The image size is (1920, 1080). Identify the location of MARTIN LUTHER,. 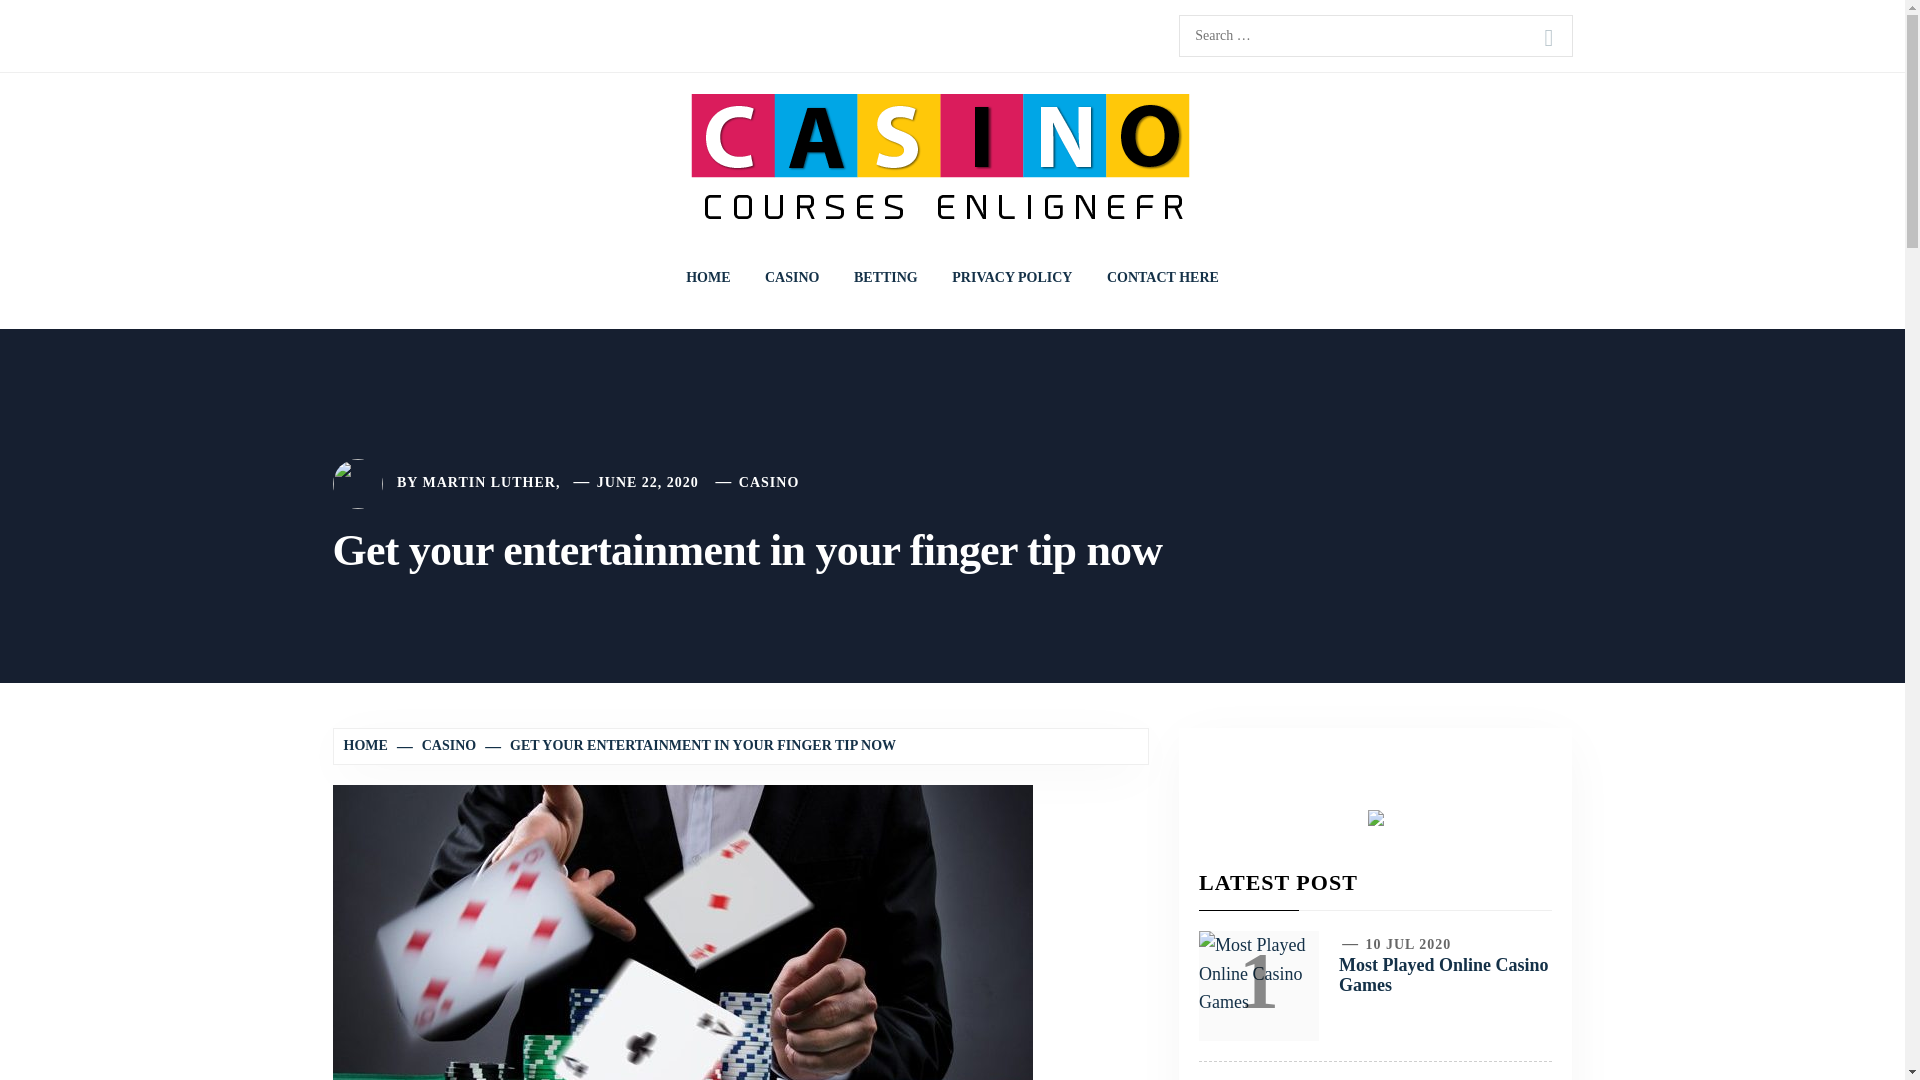
(491, 482).